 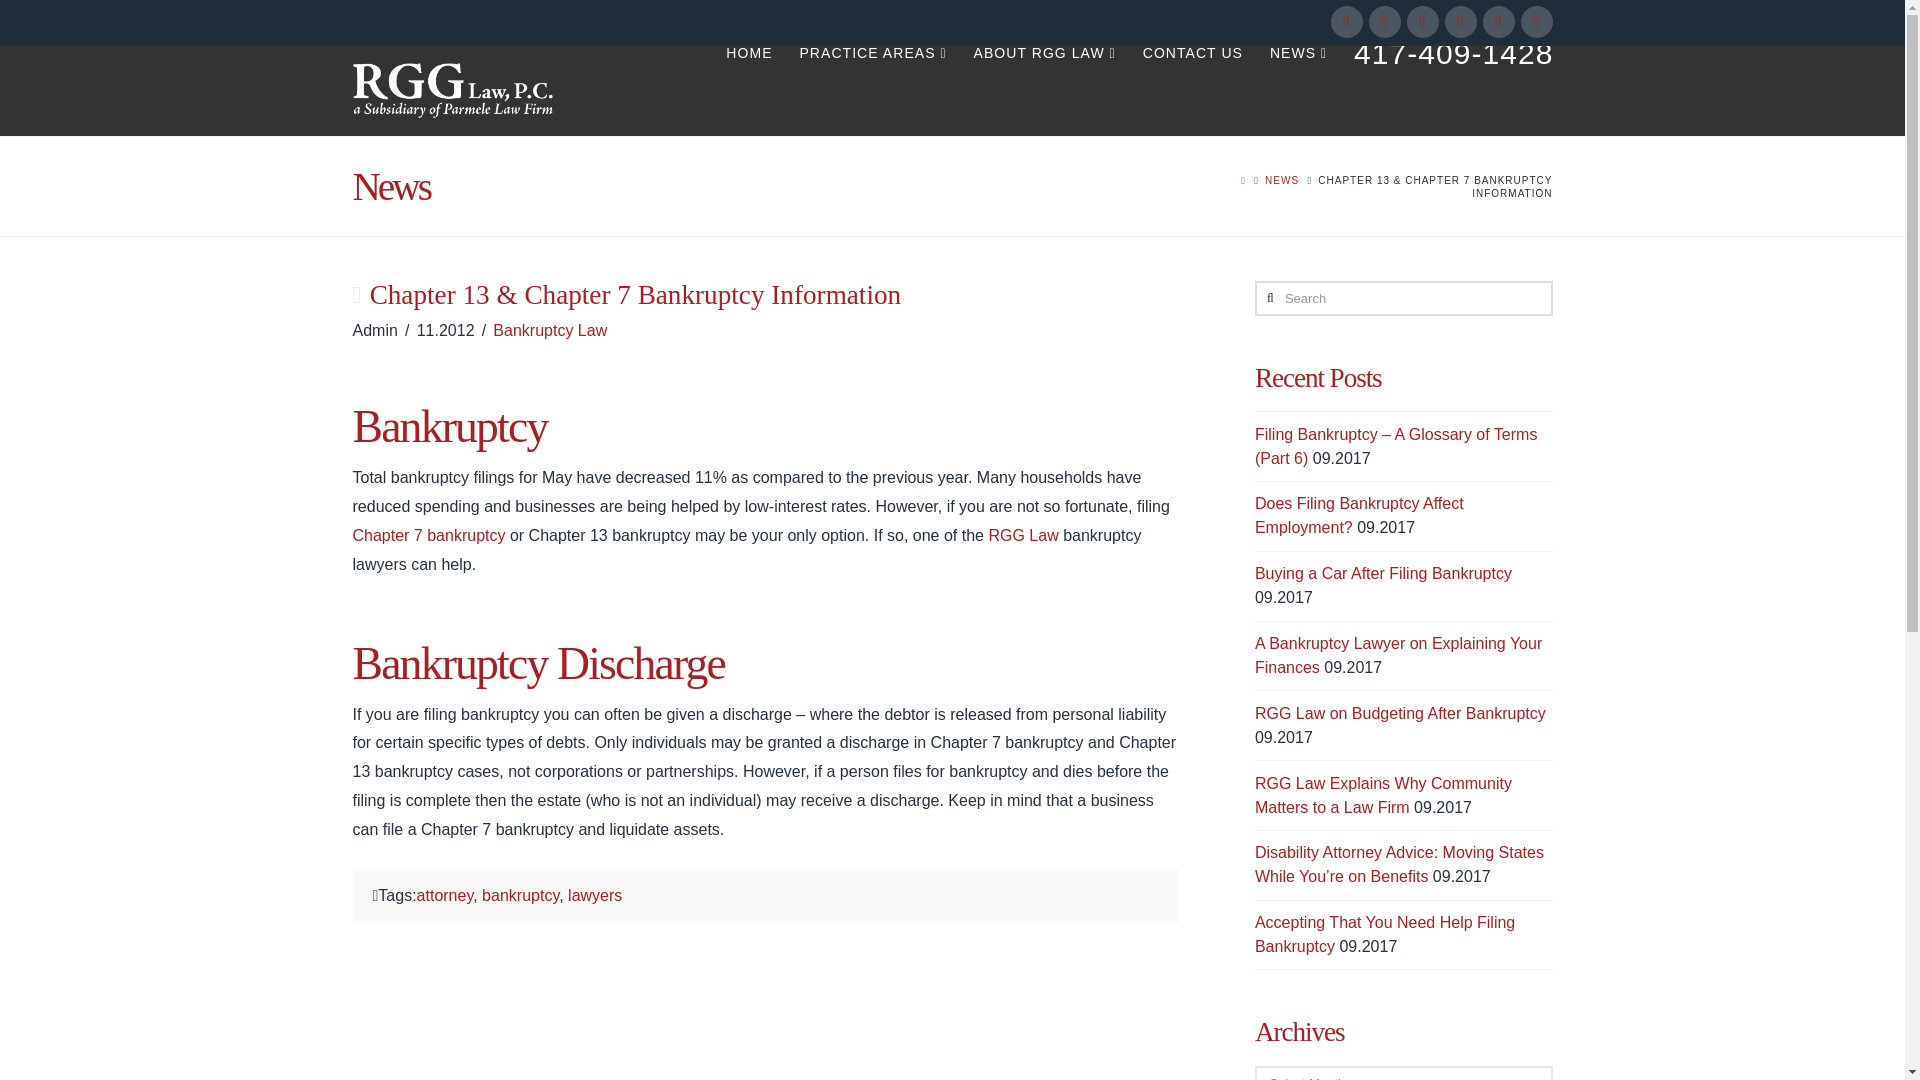 I want to click on Twitter, so click(x=1383, y=22).